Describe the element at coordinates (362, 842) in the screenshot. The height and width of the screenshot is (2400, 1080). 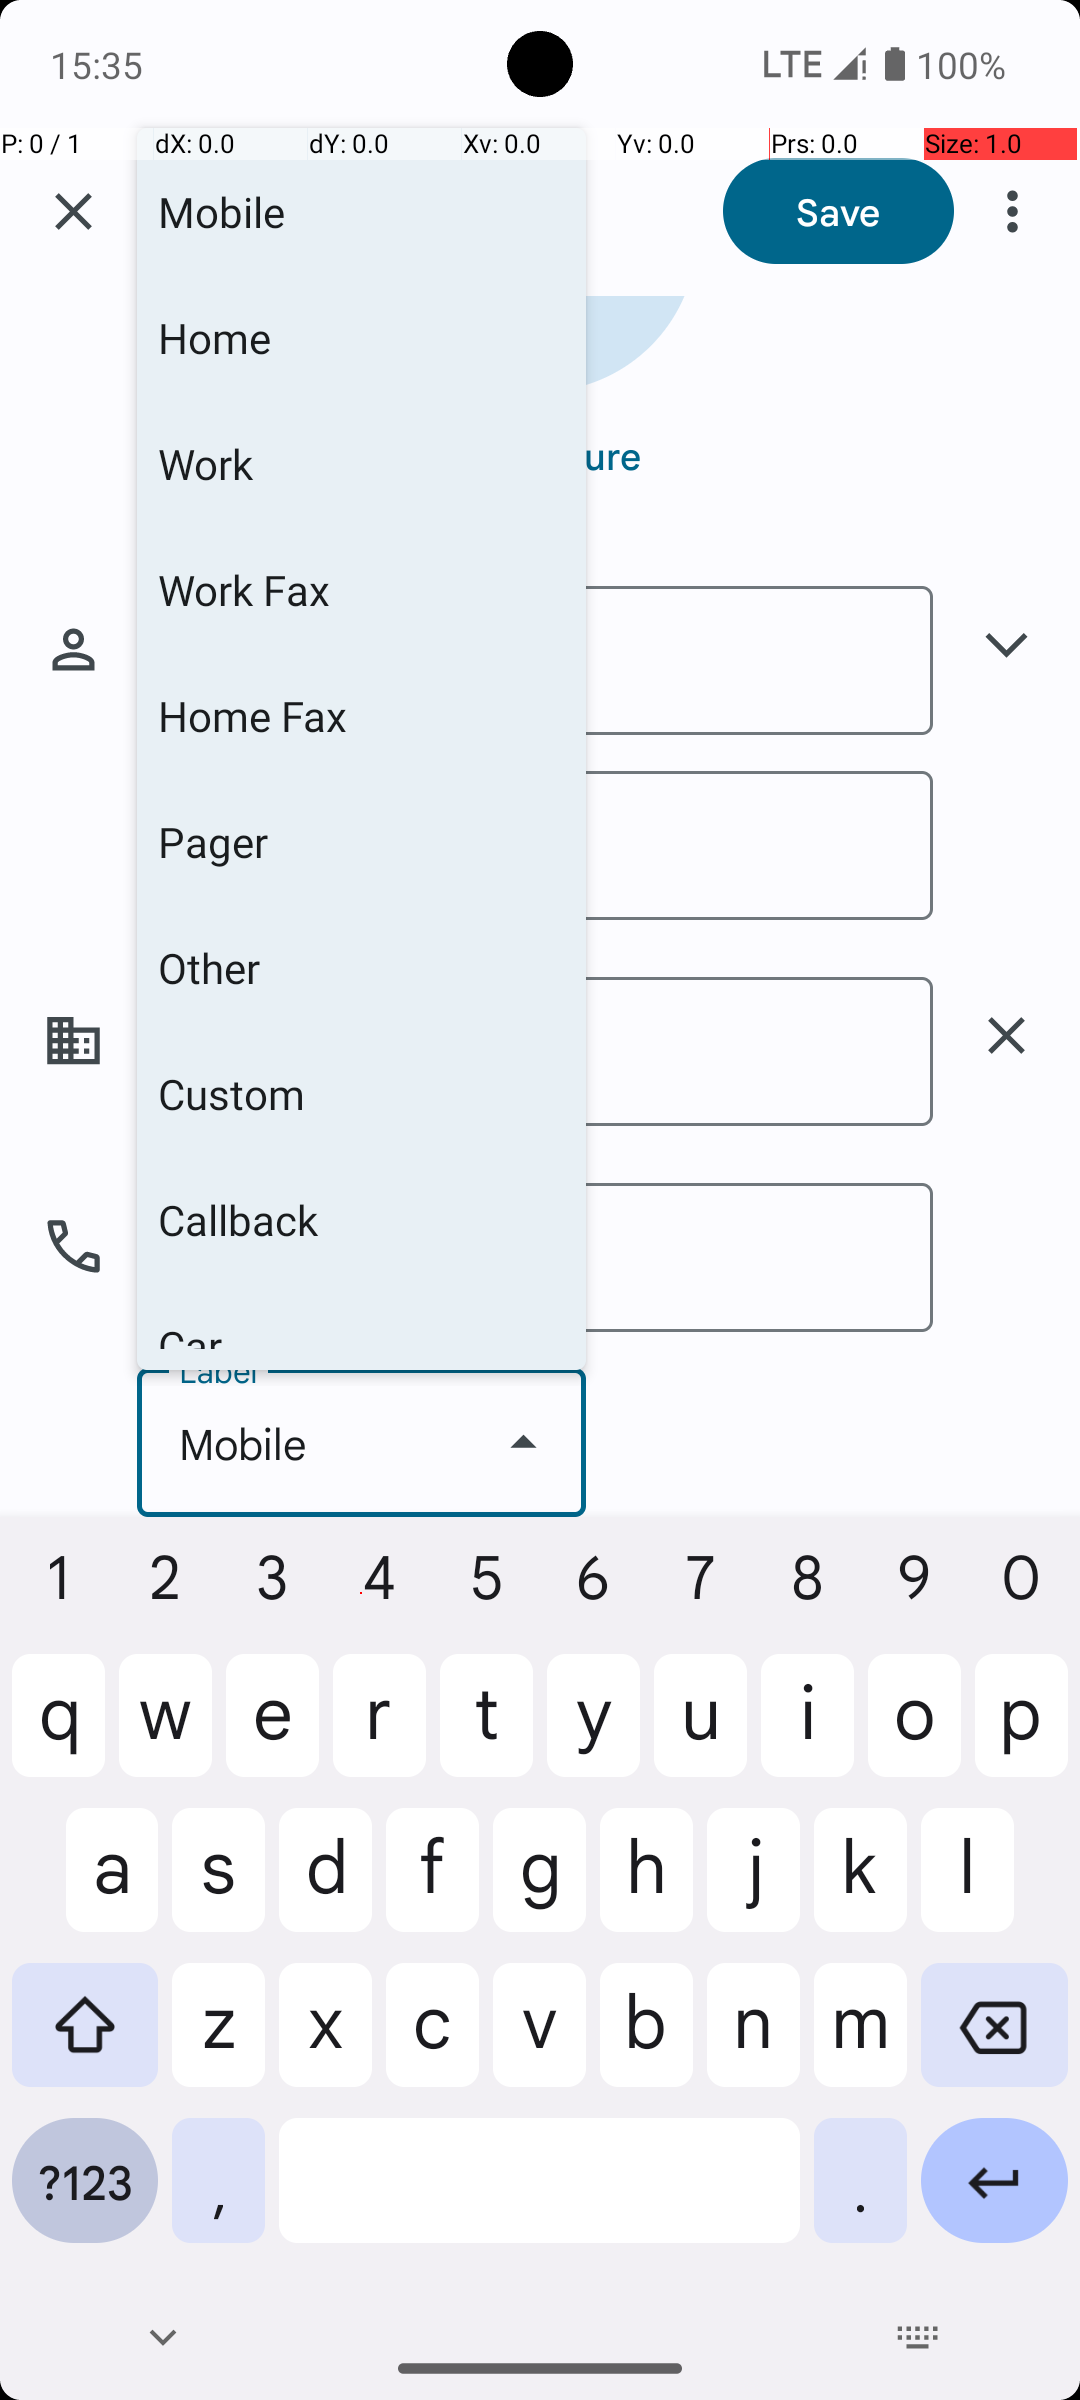
I see `Pager` at that location.